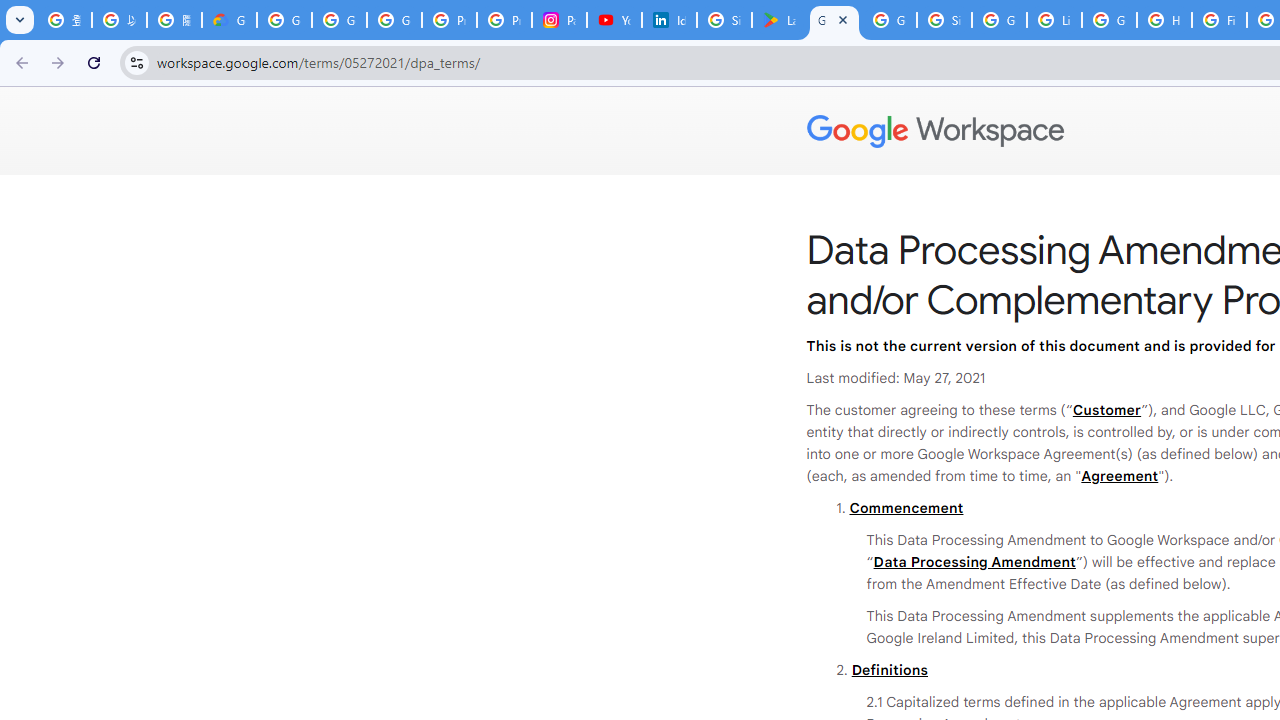 Image resolution: width=1280 pixels, height=720 pixels. What do you see at coordinates (504, 20) in the screenshot?
I see `Privacy Help Center - Policies Help` at bounding box center [504, 20].